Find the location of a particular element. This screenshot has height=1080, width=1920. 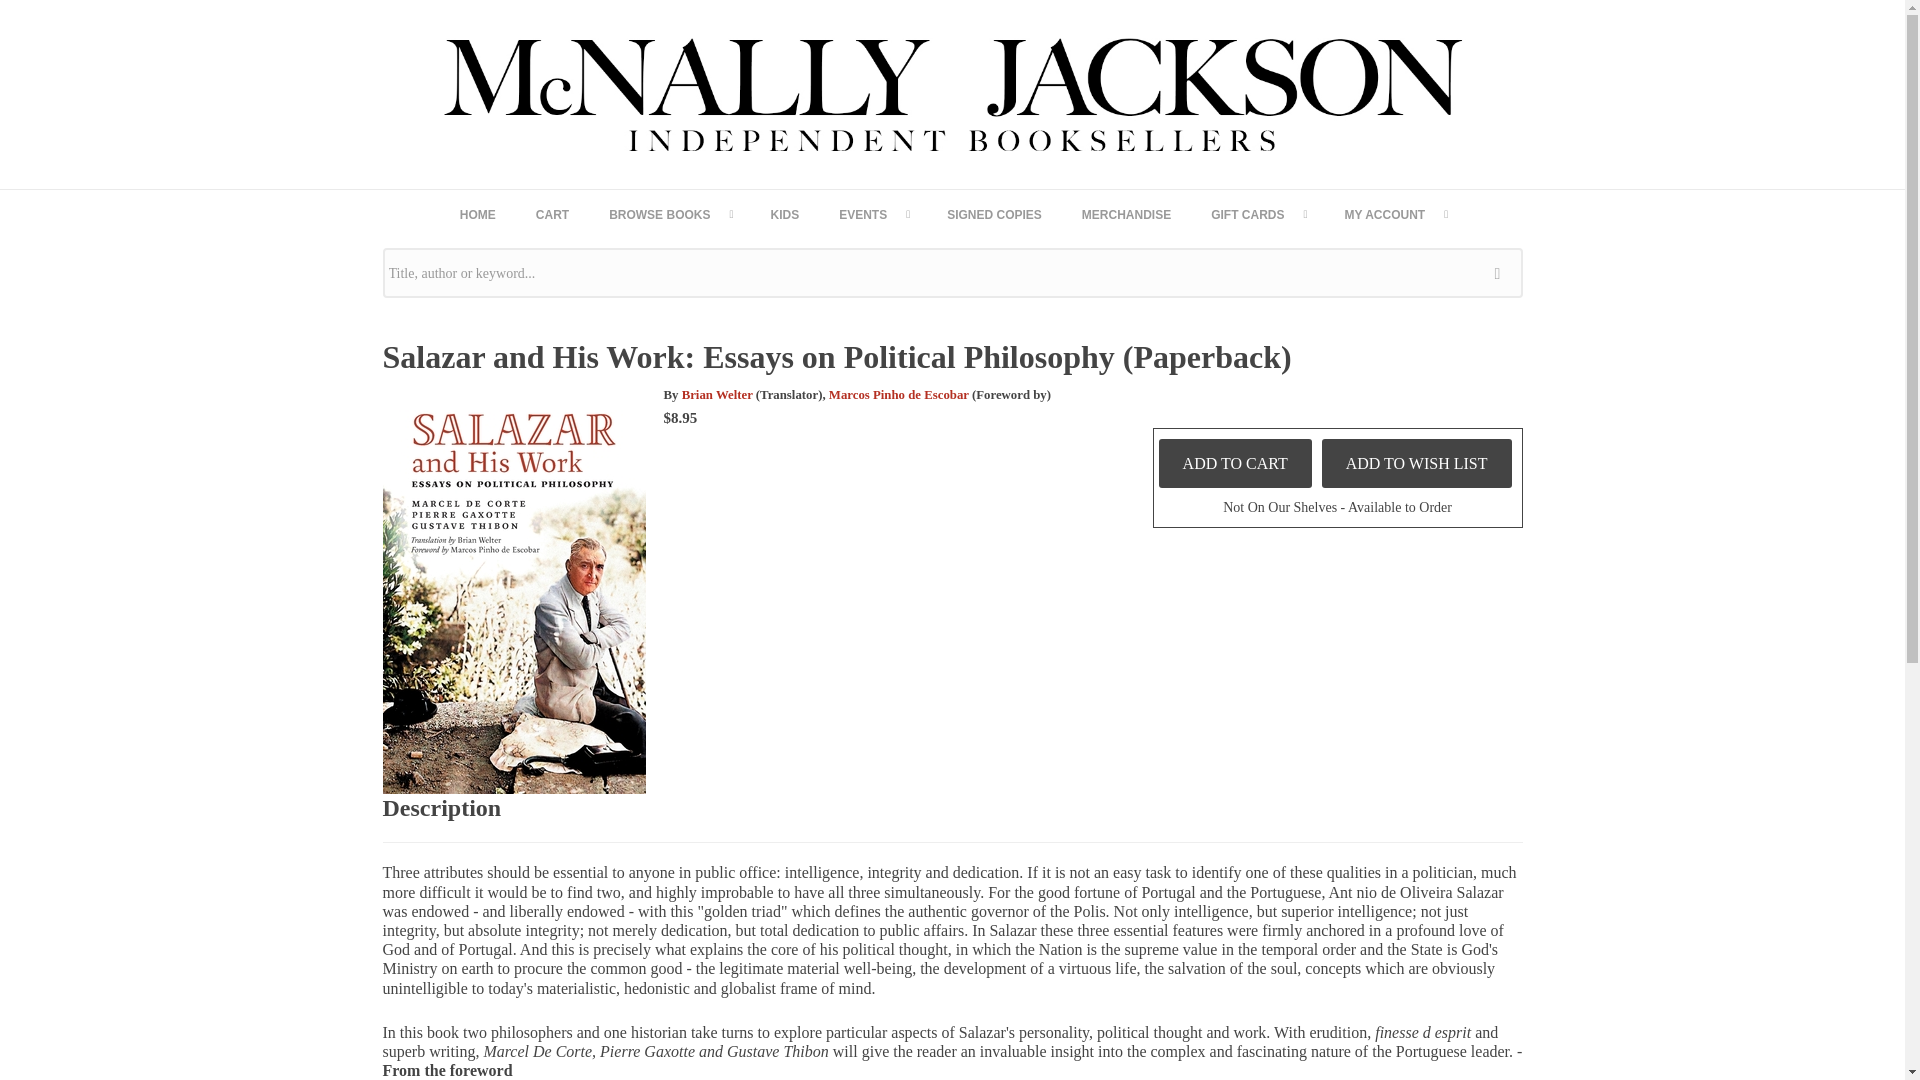

BROWSE BOOKS is located at coordinates (670, 214).